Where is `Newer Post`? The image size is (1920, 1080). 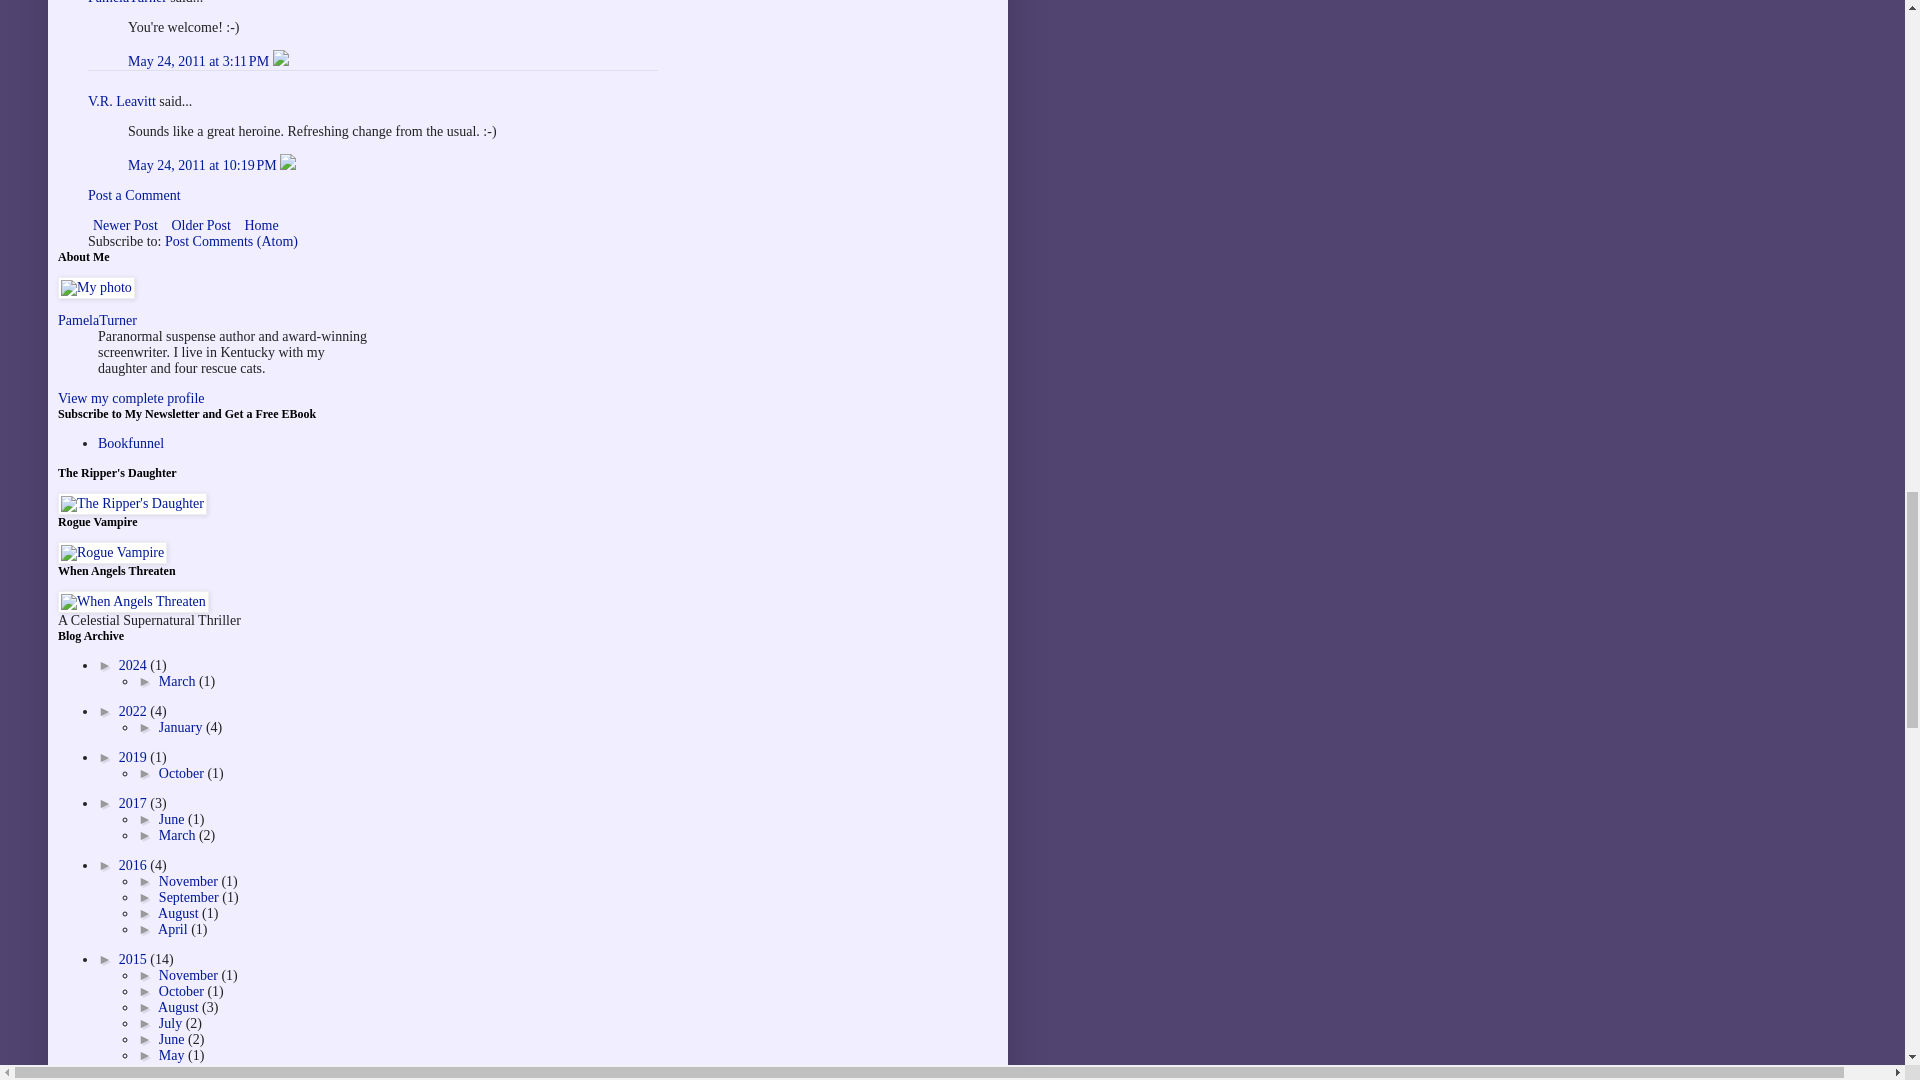
Newer Post is located at coordinates (126, 224).